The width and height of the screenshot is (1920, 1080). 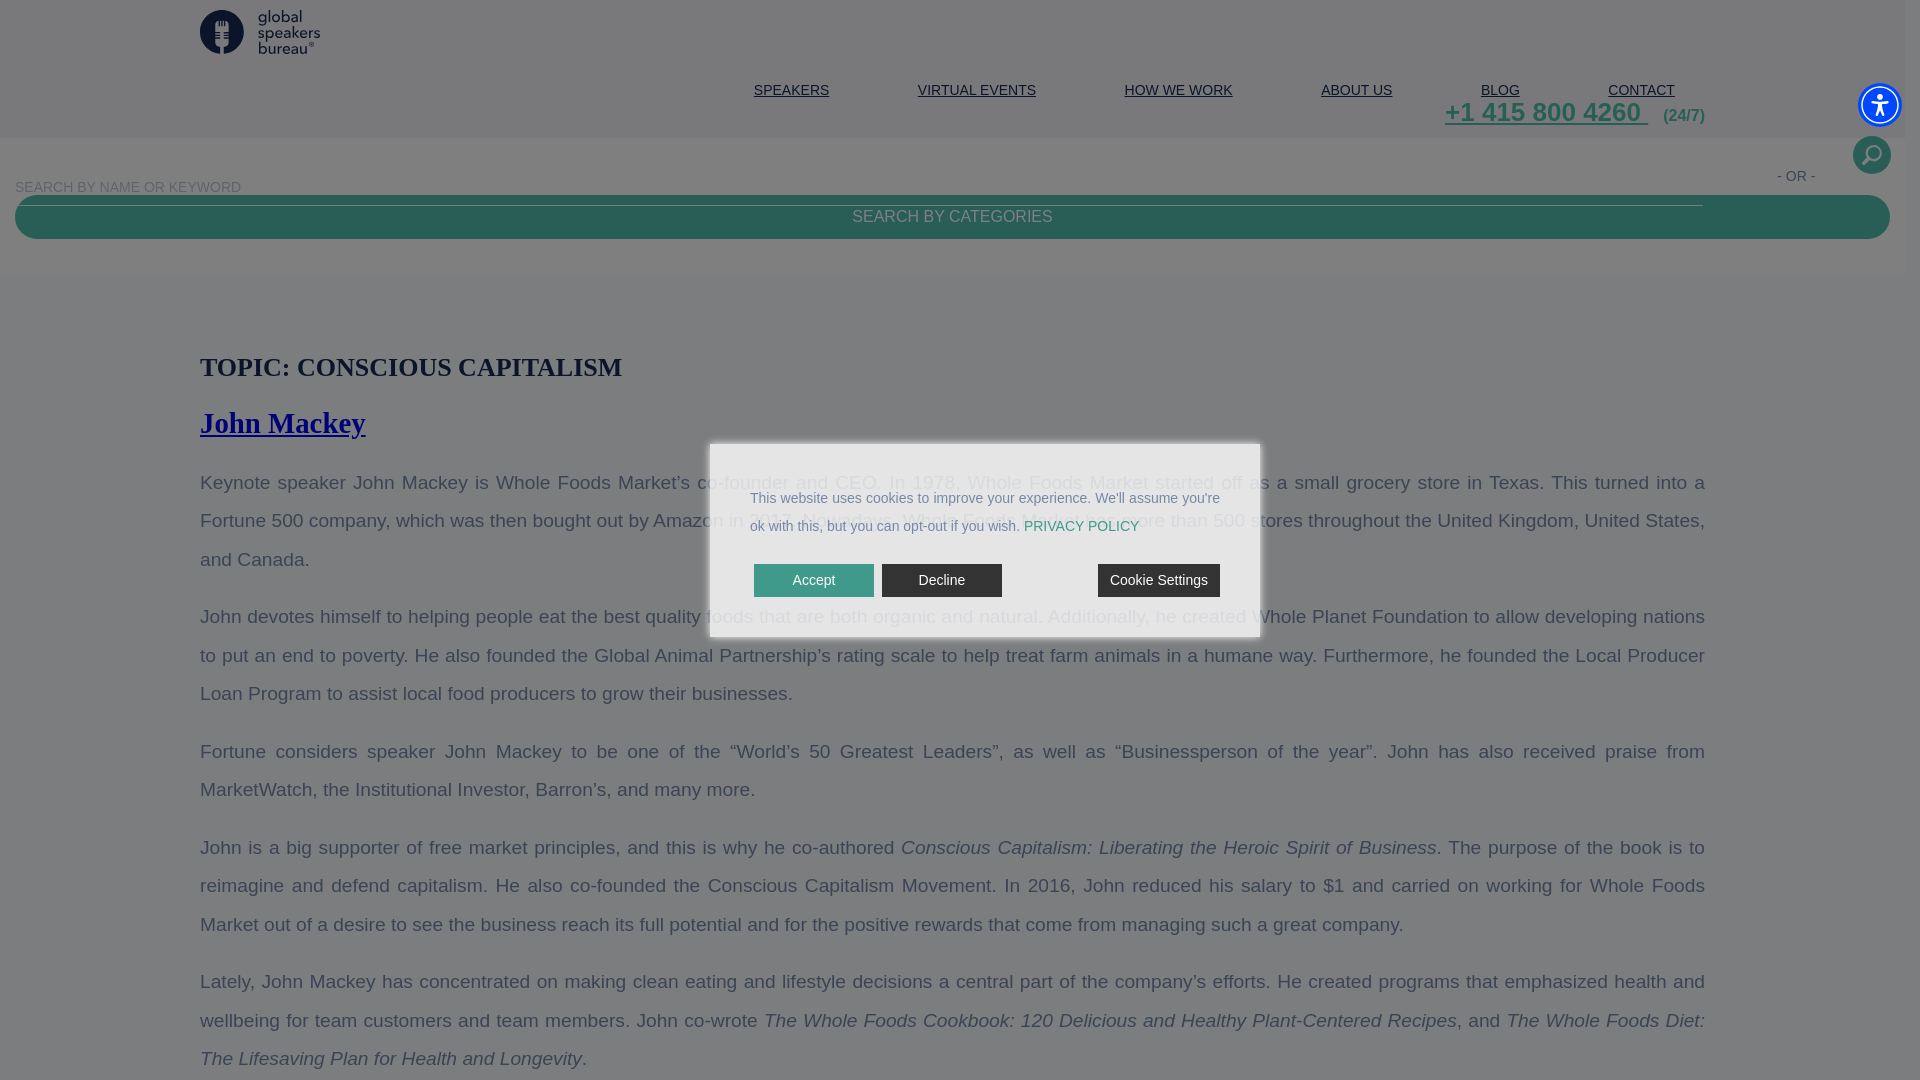 What do you see at coordinates (1880, 105) in the screenshot?
I see `Accessibility Menu` at bounding box center [1880, 105].